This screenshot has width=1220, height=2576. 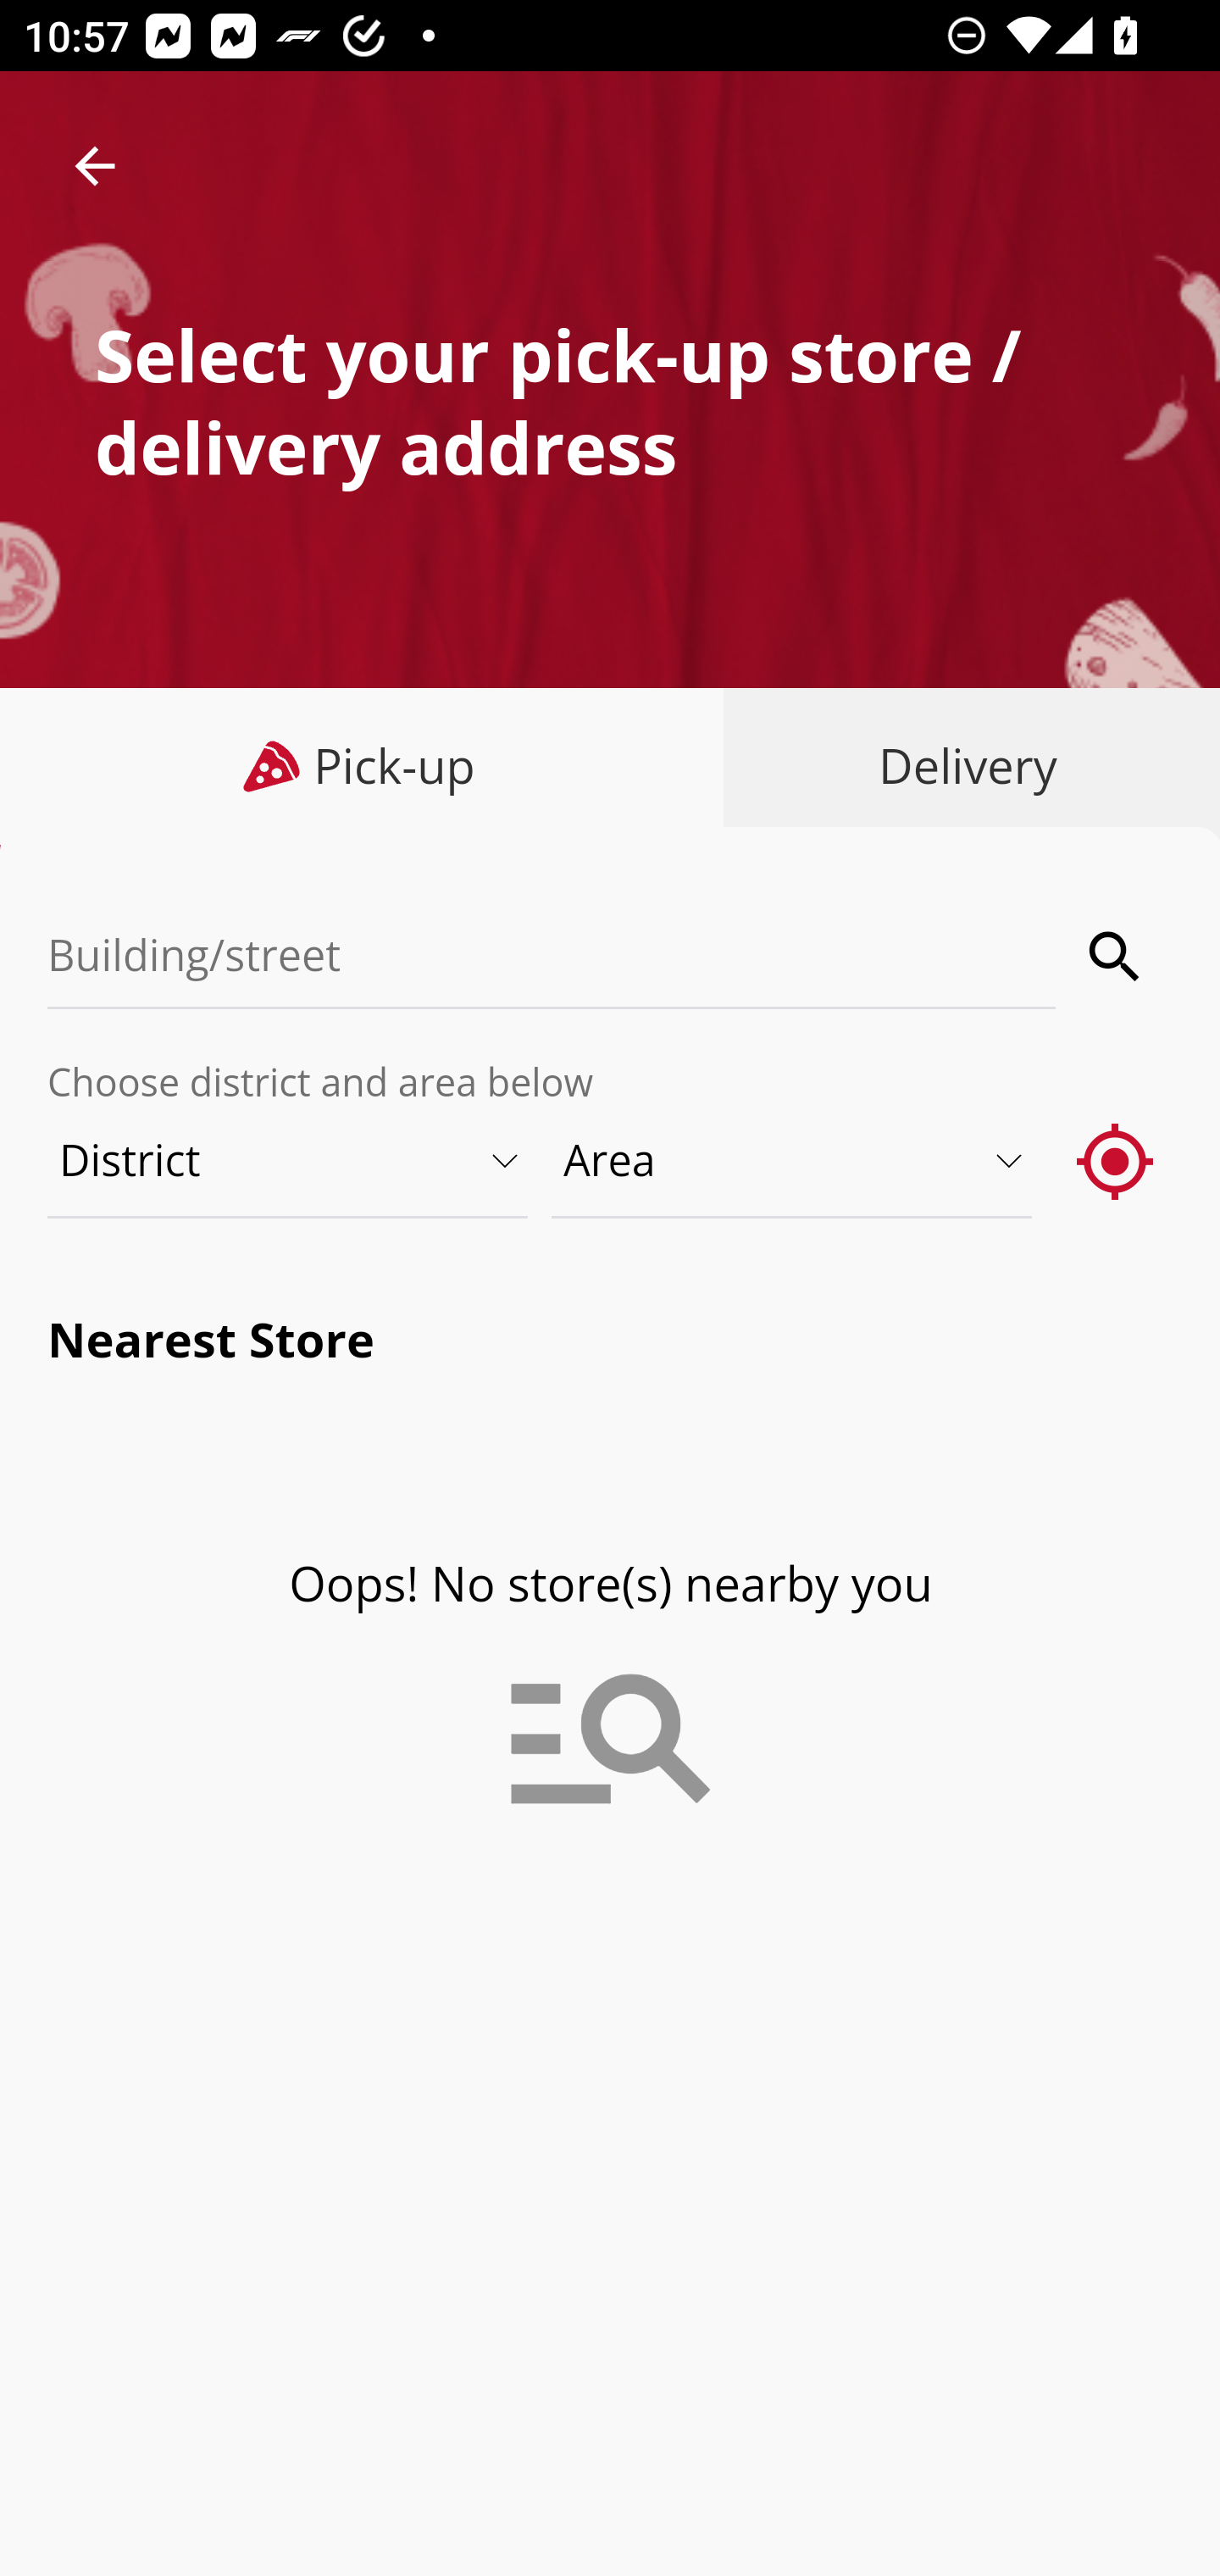 I want to click on search, so click(x=1116, y=956).